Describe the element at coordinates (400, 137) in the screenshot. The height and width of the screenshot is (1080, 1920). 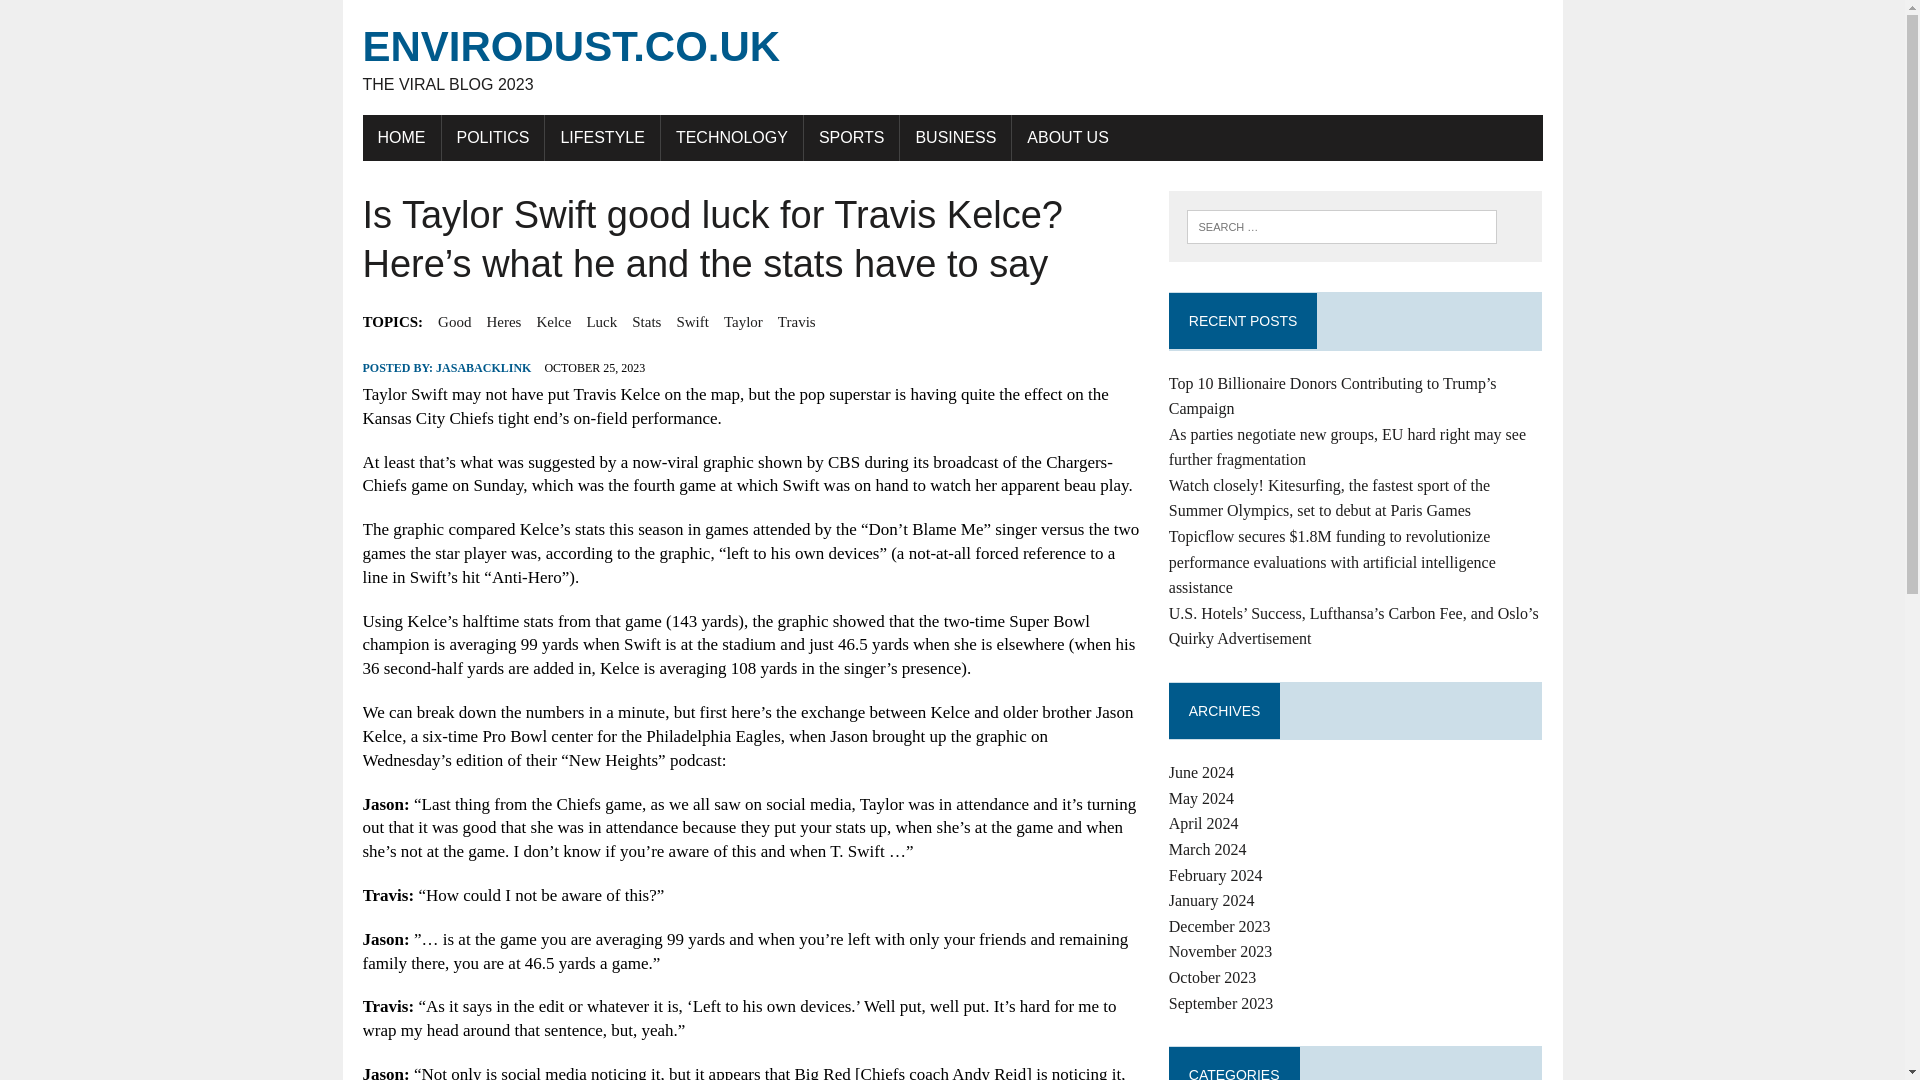
I see `HOME` at that location.